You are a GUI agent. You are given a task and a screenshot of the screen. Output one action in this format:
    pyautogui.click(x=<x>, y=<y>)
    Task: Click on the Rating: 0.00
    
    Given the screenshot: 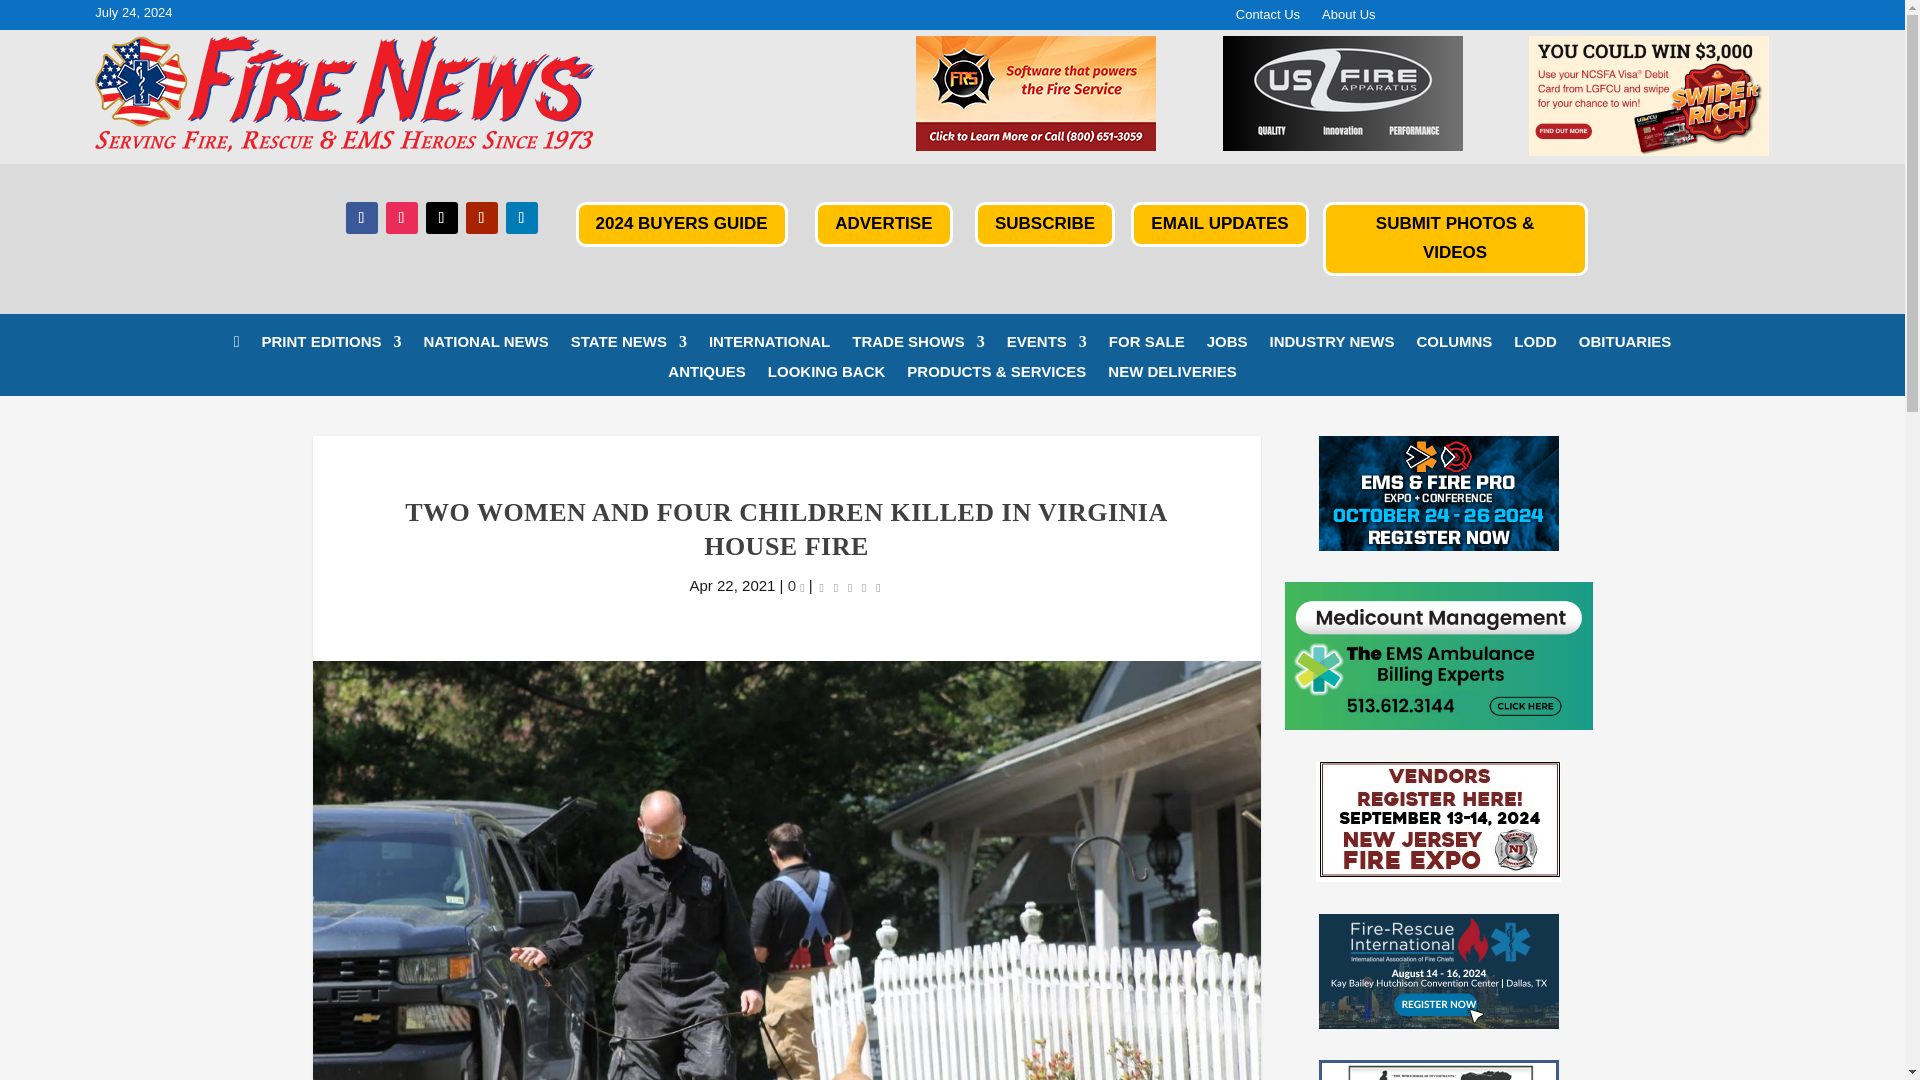 What is the action you would take?
    pyautogui.click(x=850, y=586)
    